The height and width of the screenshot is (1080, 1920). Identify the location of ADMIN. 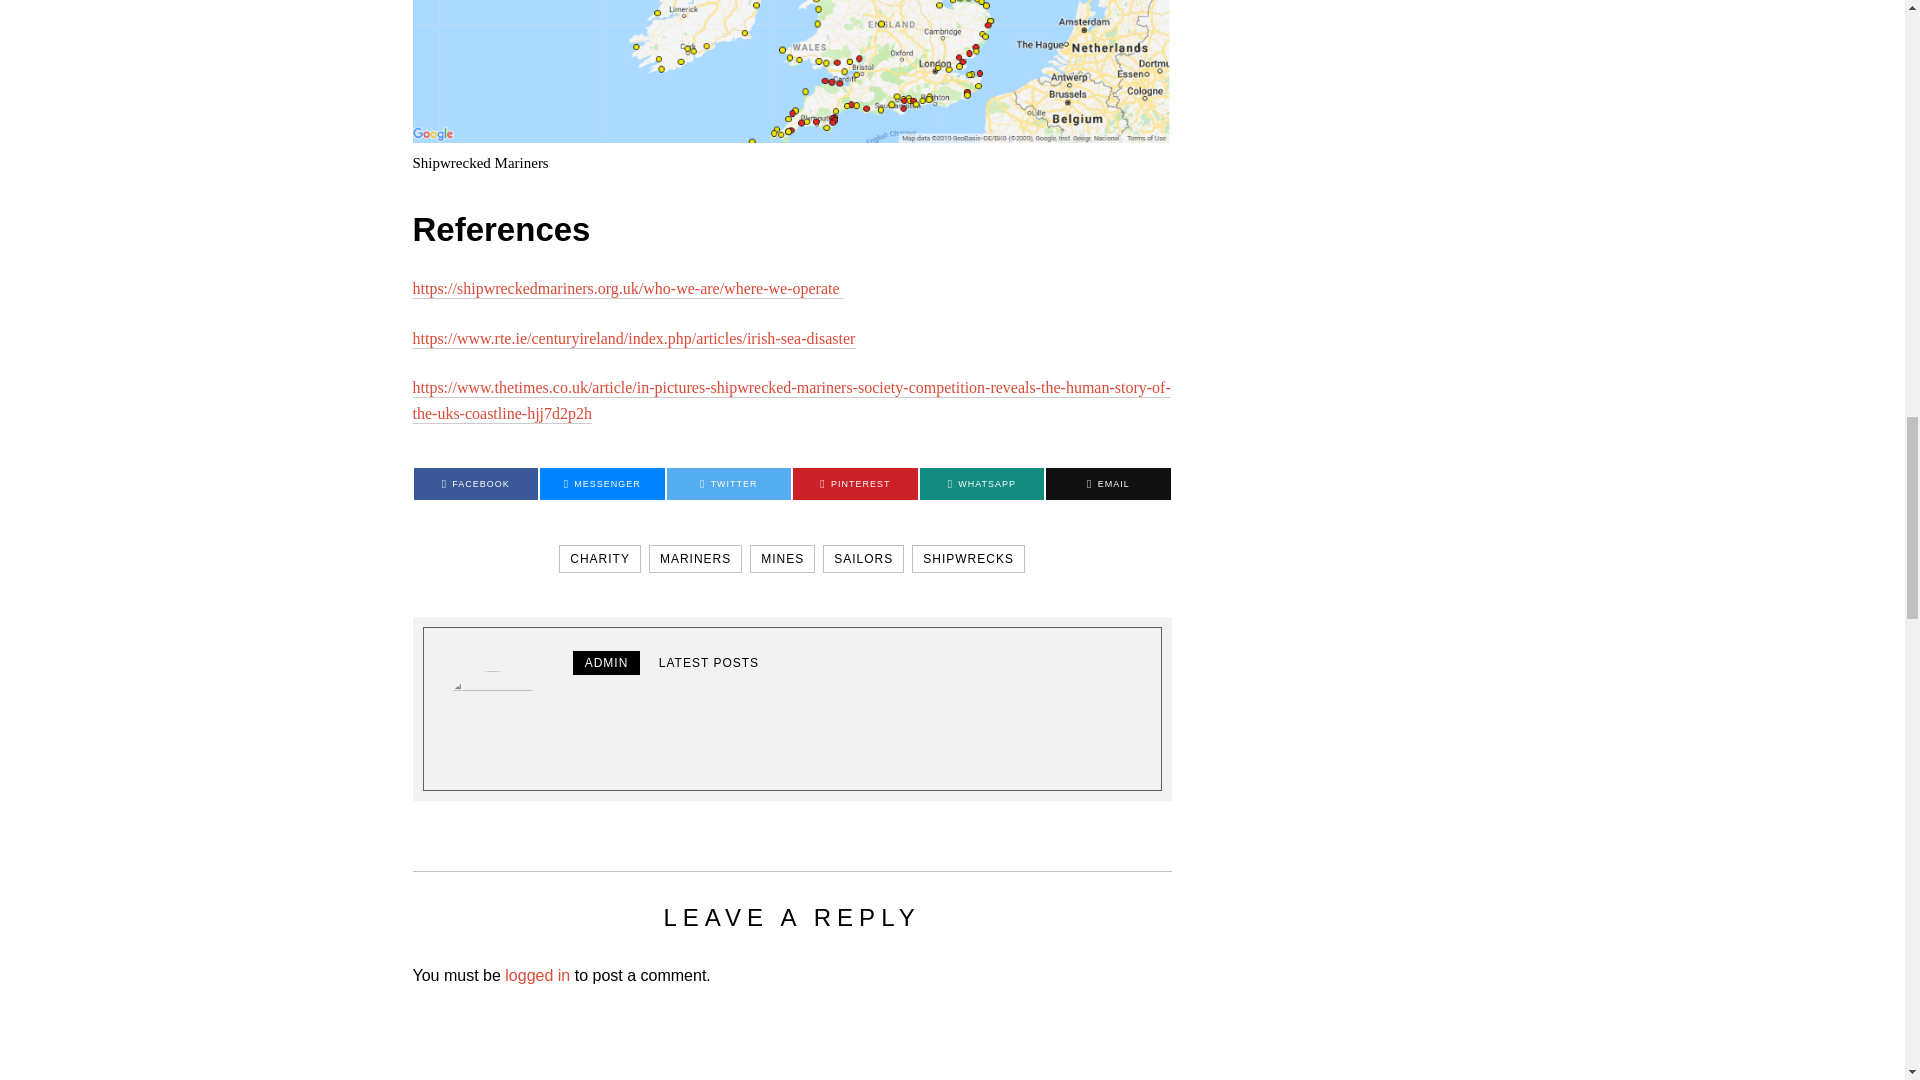
(606, 663).